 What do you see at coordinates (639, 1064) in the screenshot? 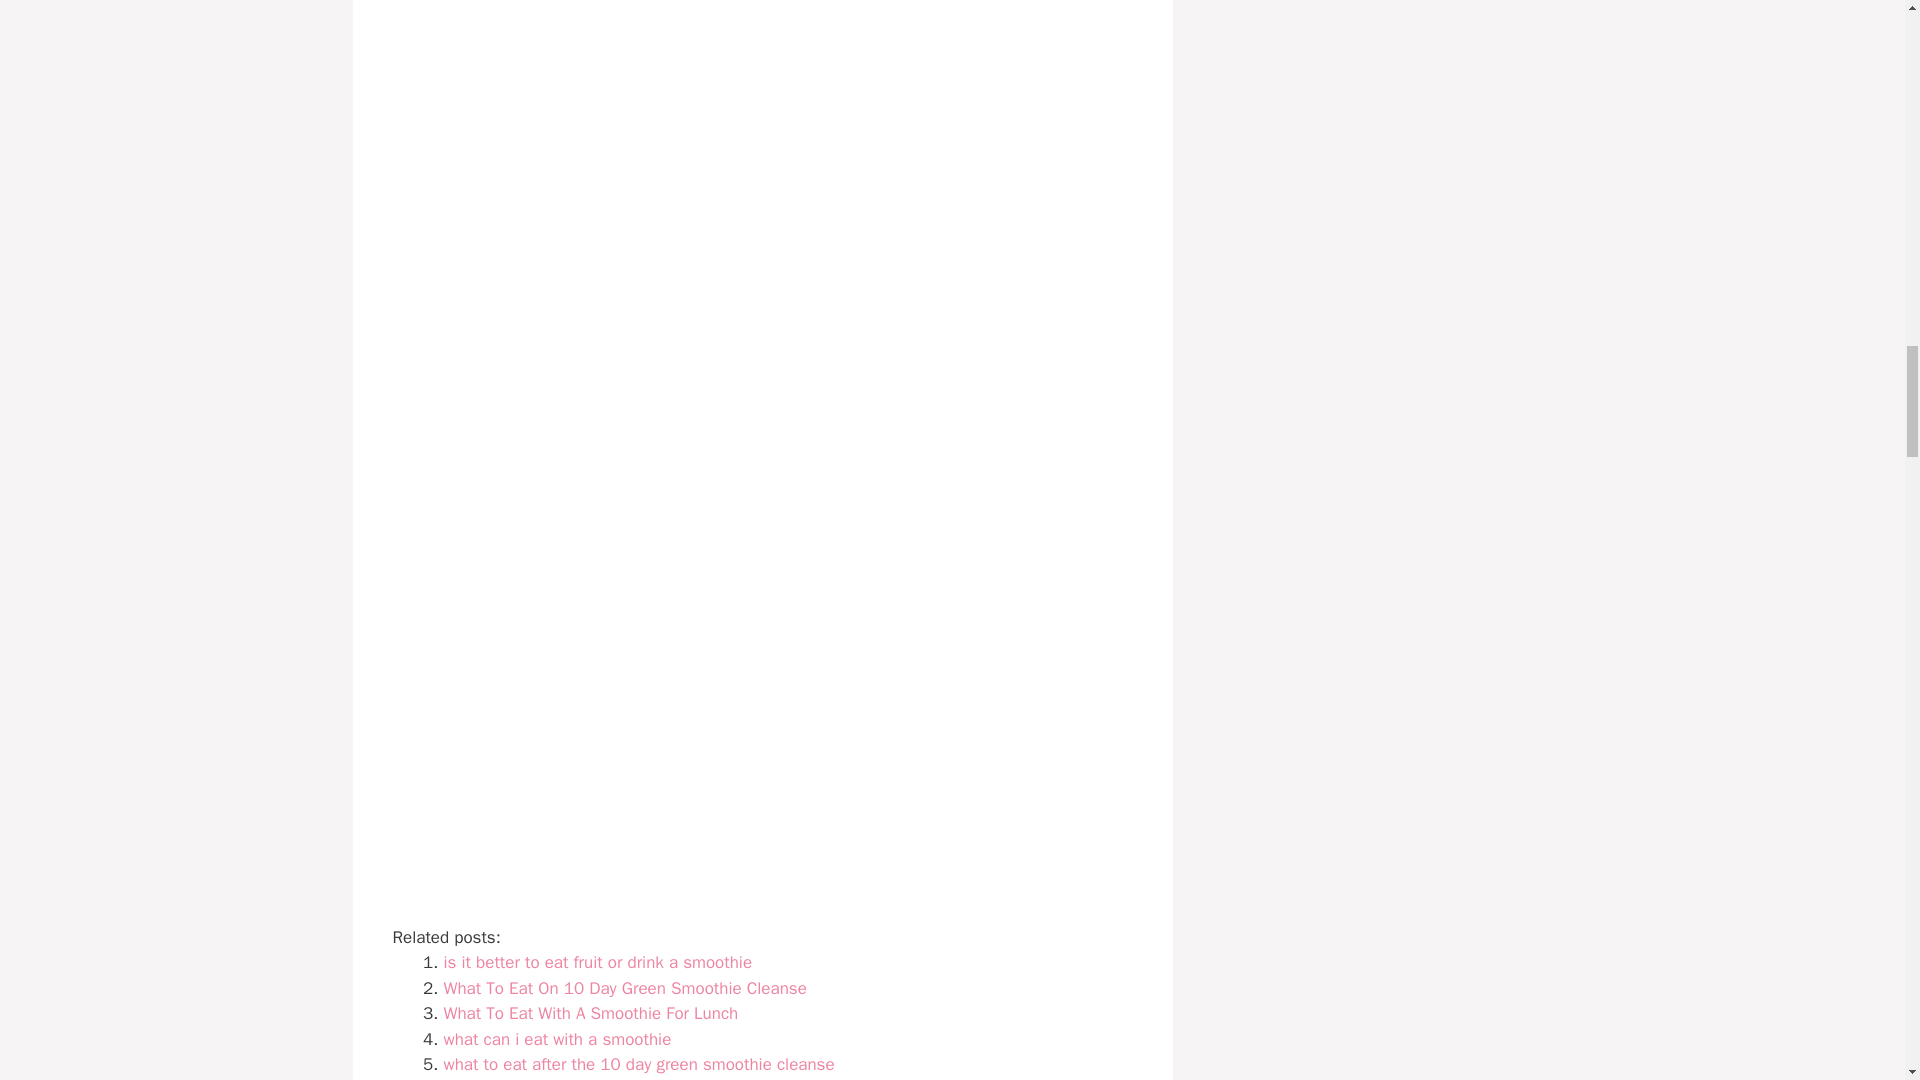
I see `what to eat after the 10 day green smoothie cleanse` at bounding box center [639, 1064].